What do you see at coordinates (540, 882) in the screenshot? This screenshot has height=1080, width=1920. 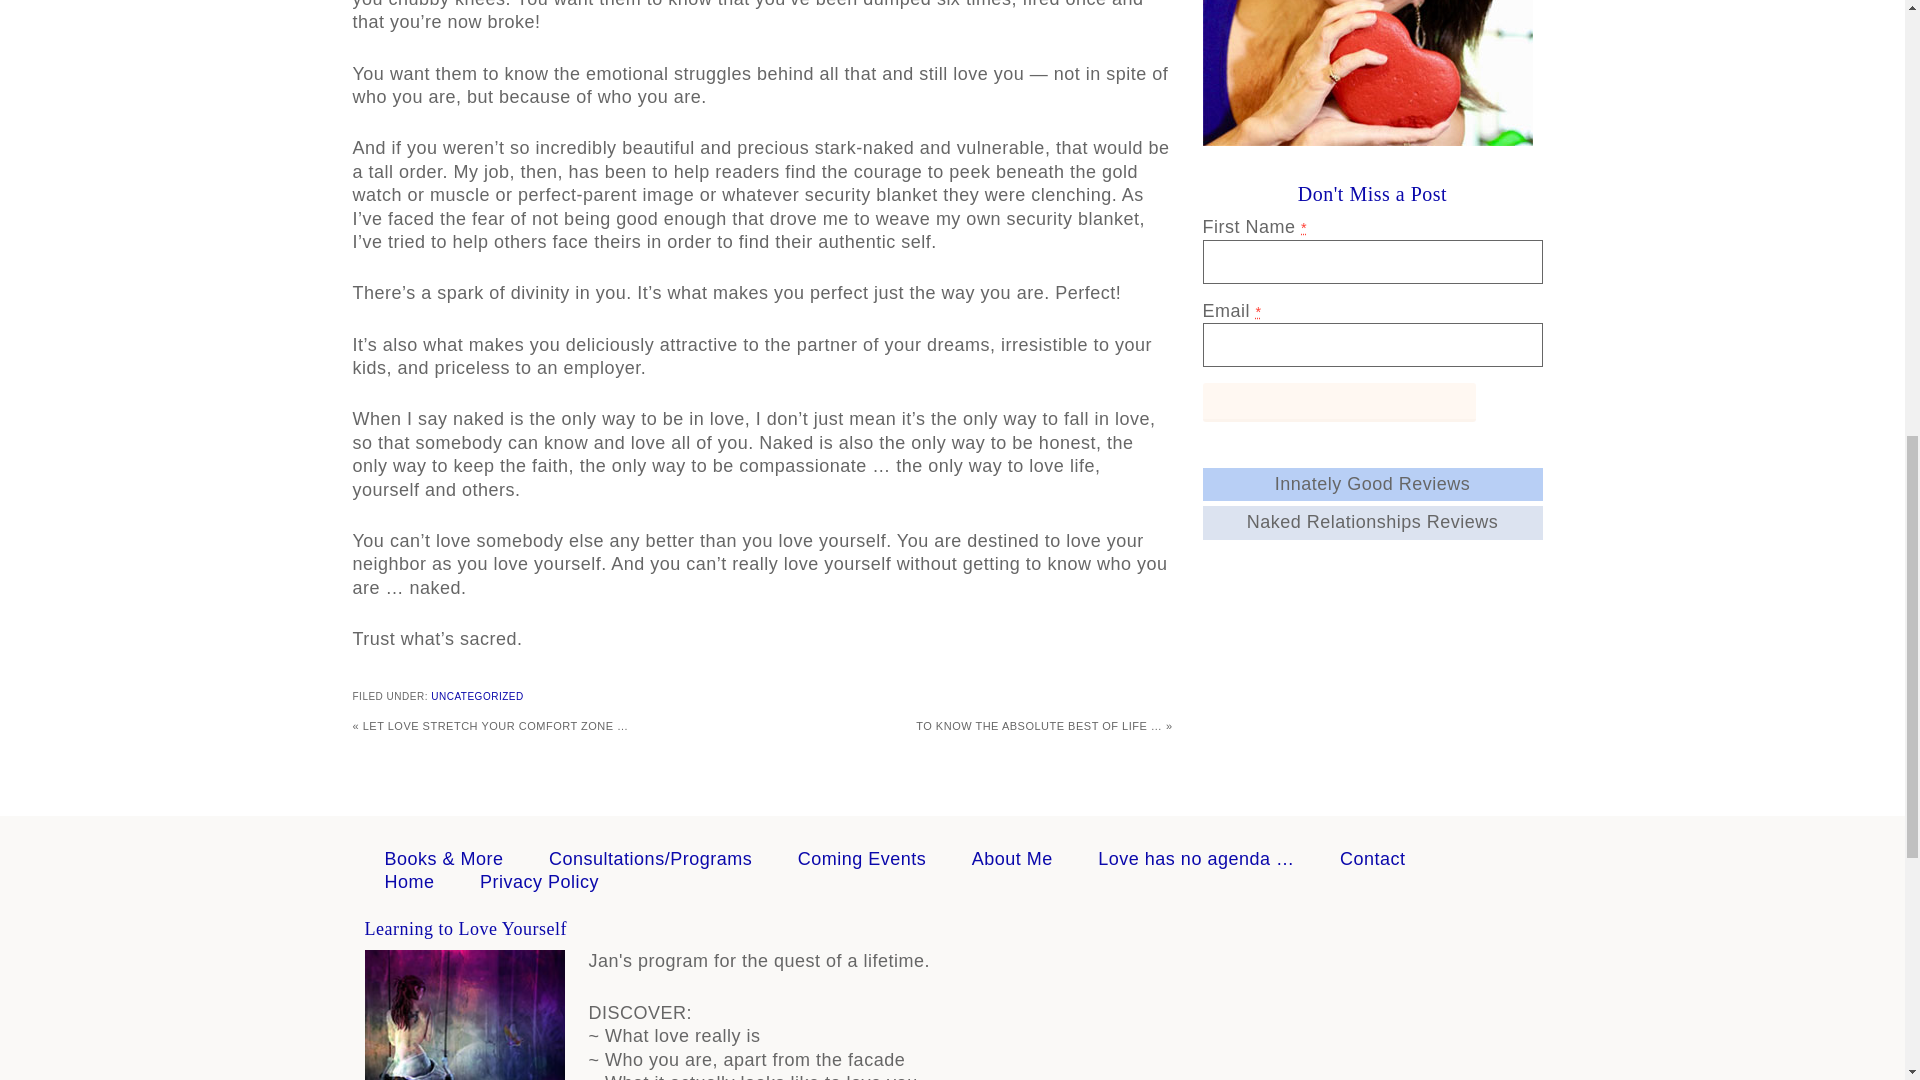 I see `Privacy Policy` at bounding box center [540, 882].